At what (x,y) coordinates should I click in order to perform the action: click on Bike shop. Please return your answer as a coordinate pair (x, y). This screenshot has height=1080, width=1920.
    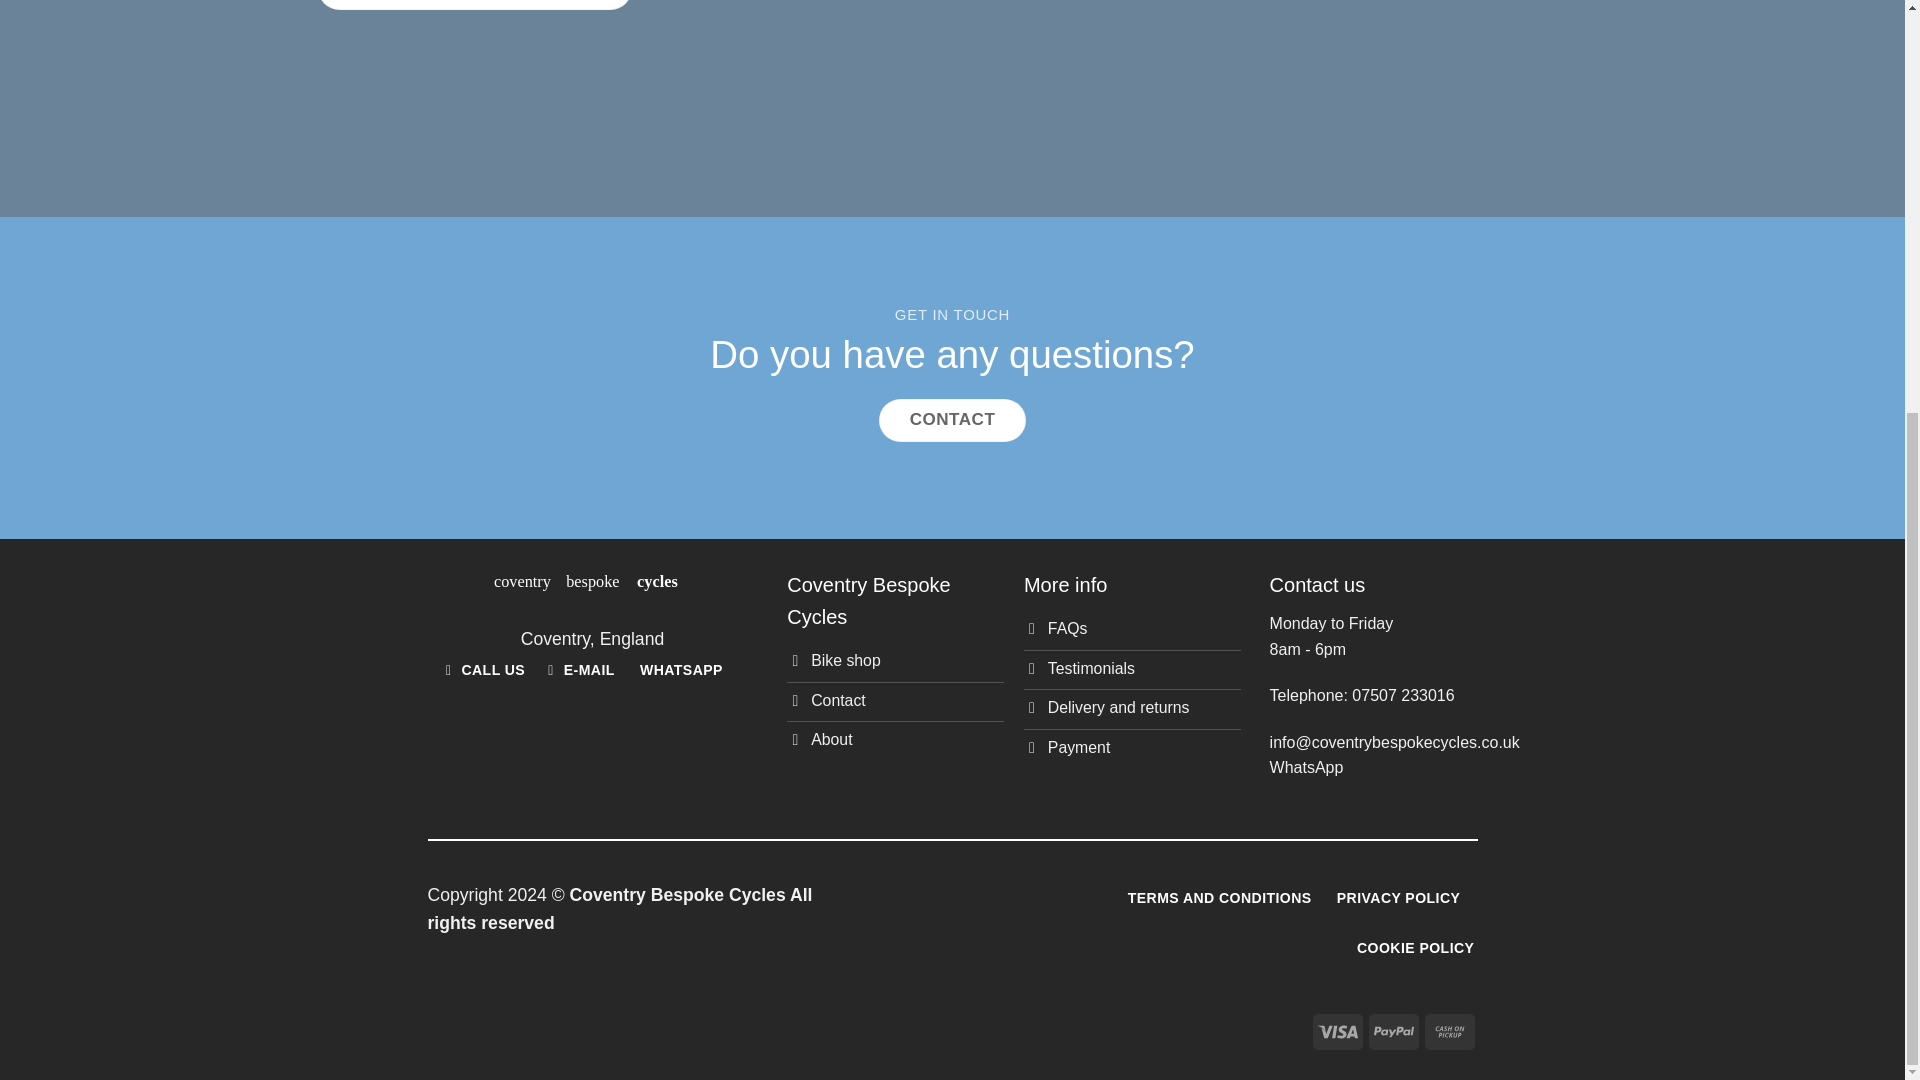
    Looking at the image, I should click on (896, 662).